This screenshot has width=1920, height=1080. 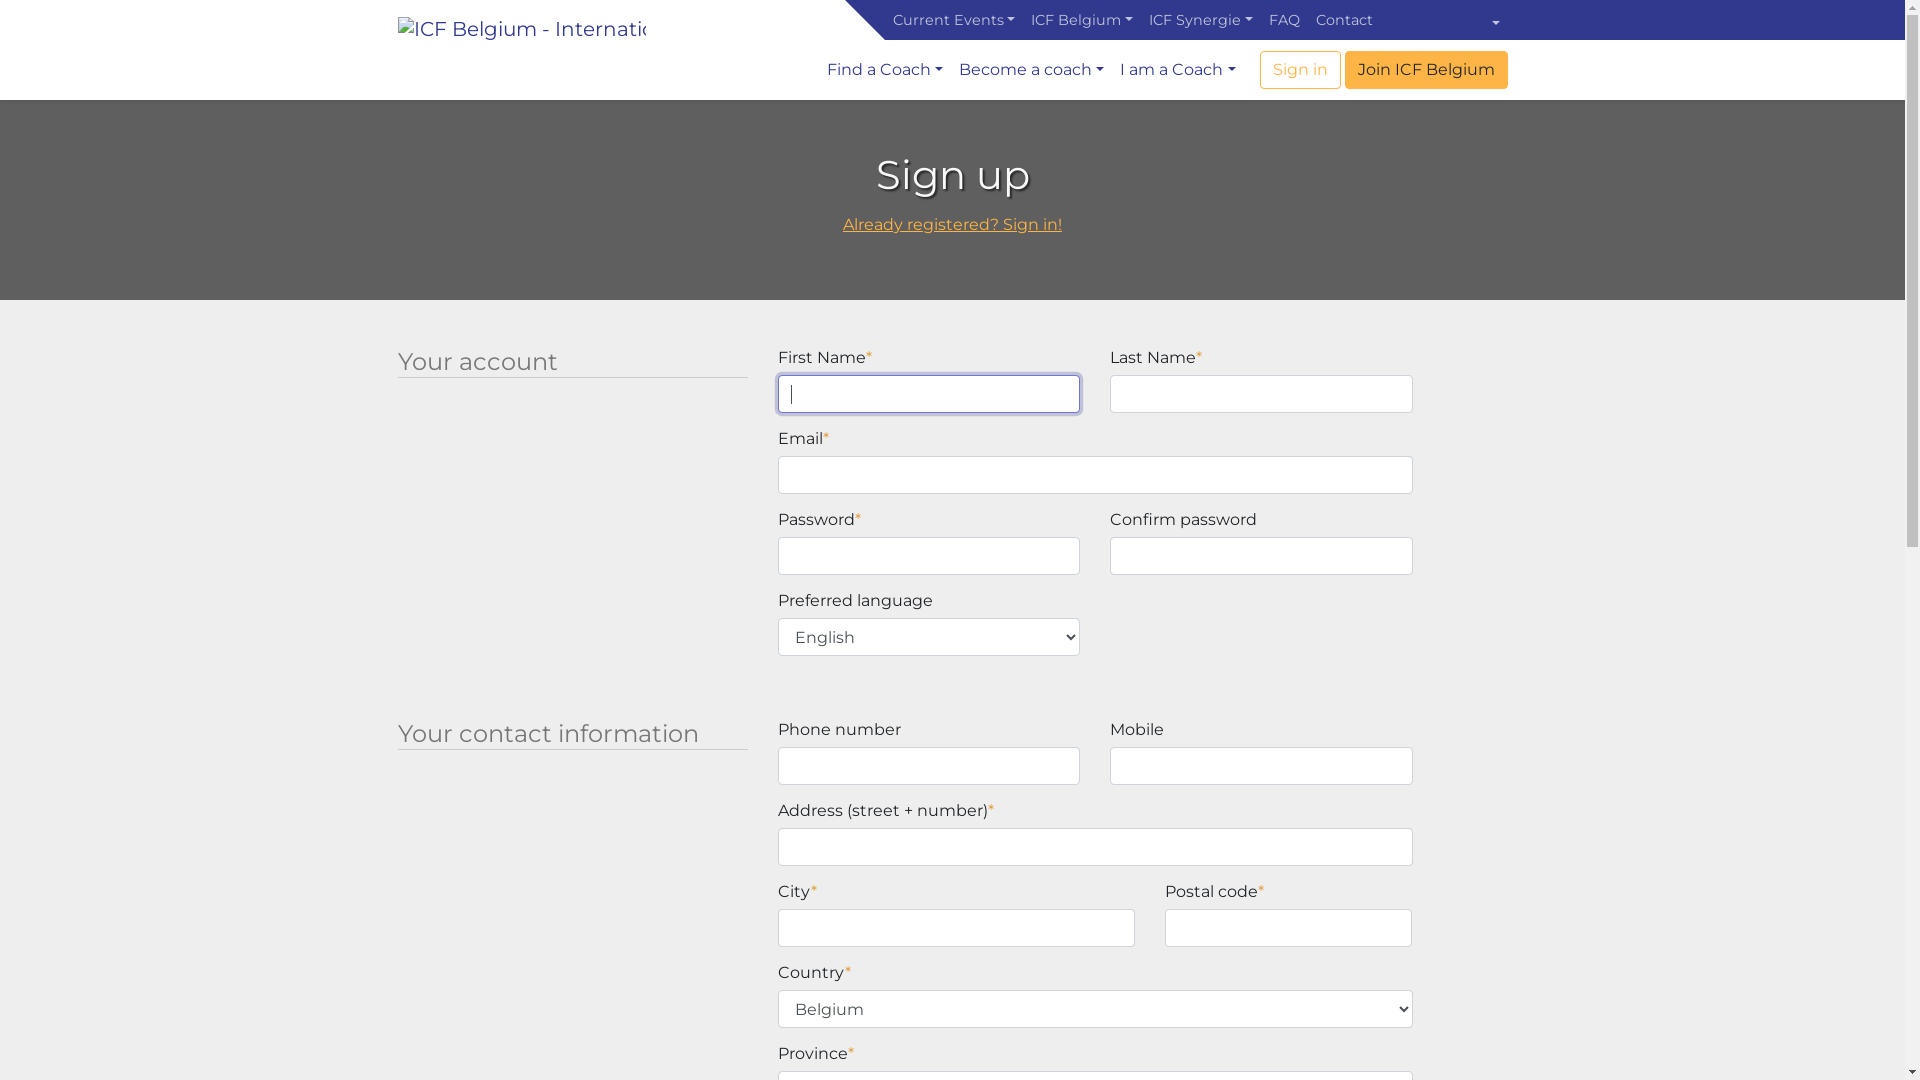 I want to click on Current Events, so click(x=954, y=20).